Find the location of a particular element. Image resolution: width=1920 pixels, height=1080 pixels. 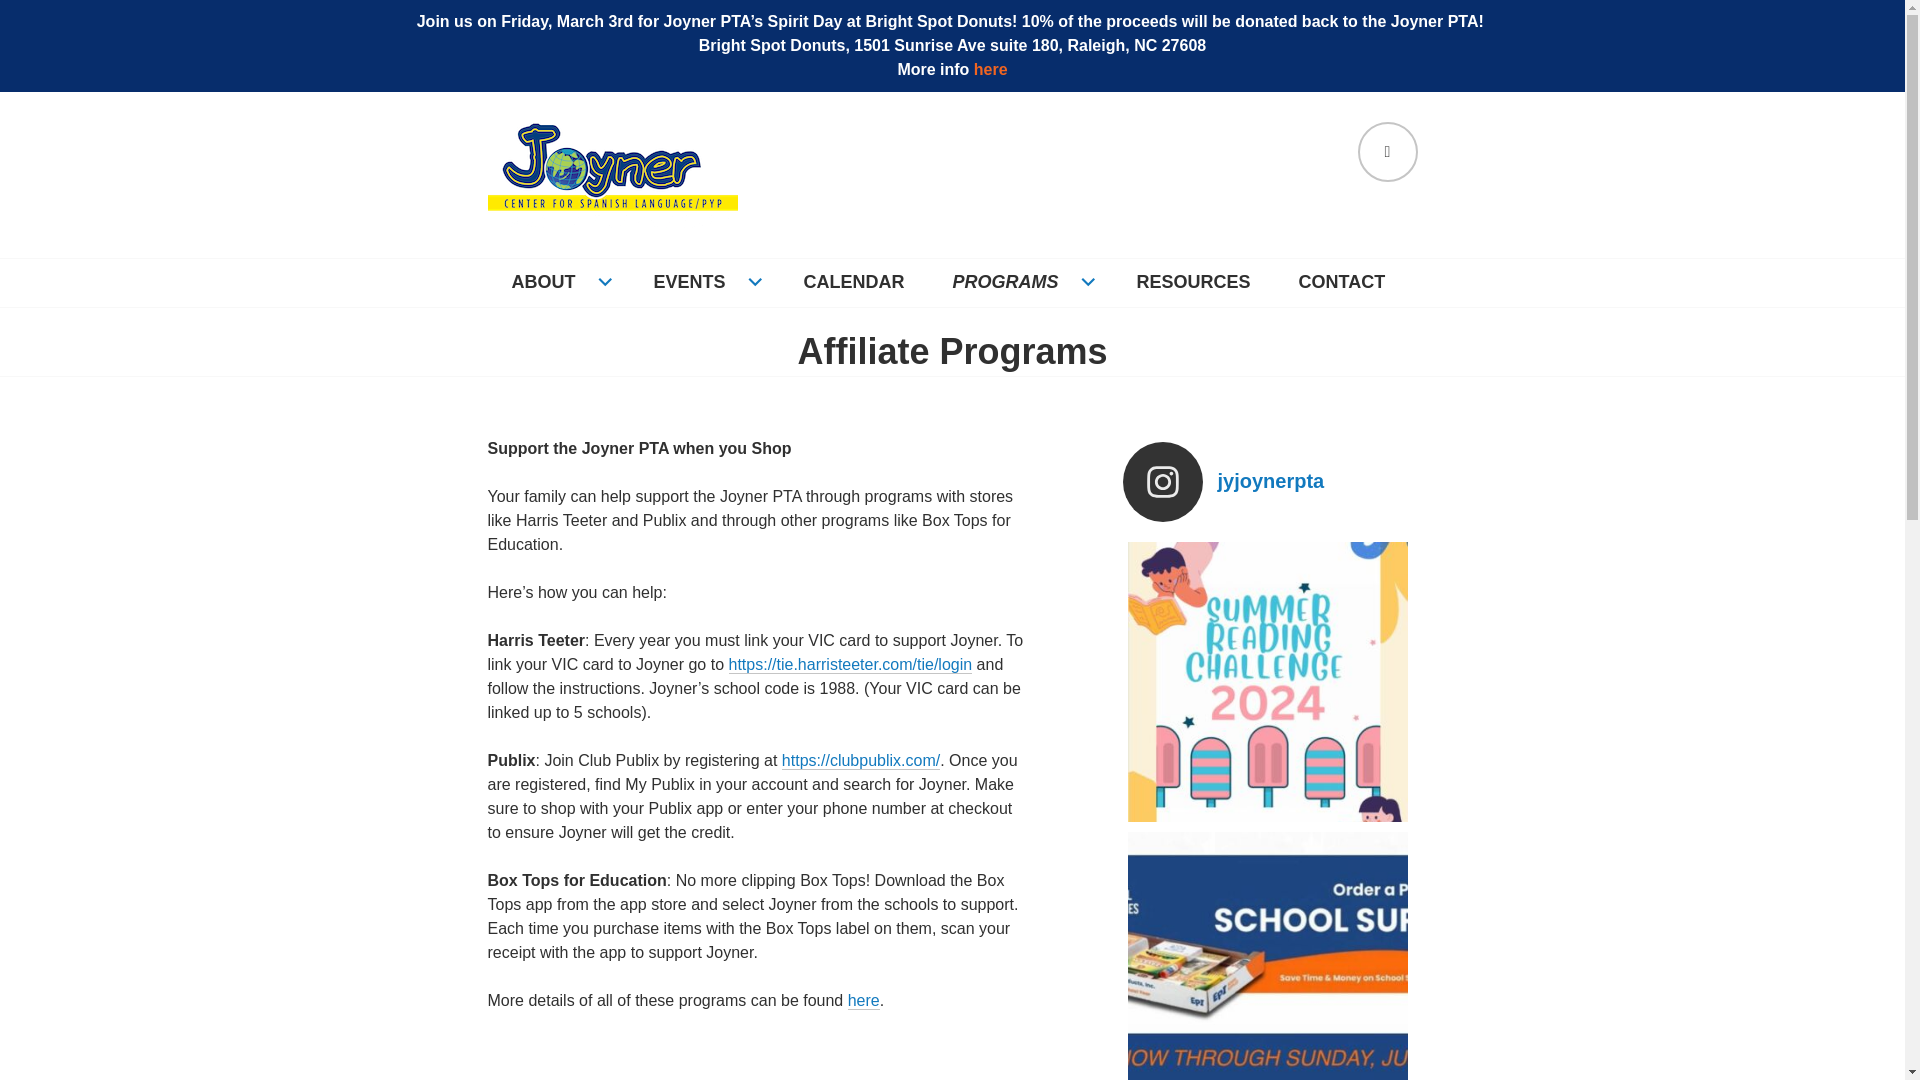

CONTACT is located at coordinates (1342, 282).